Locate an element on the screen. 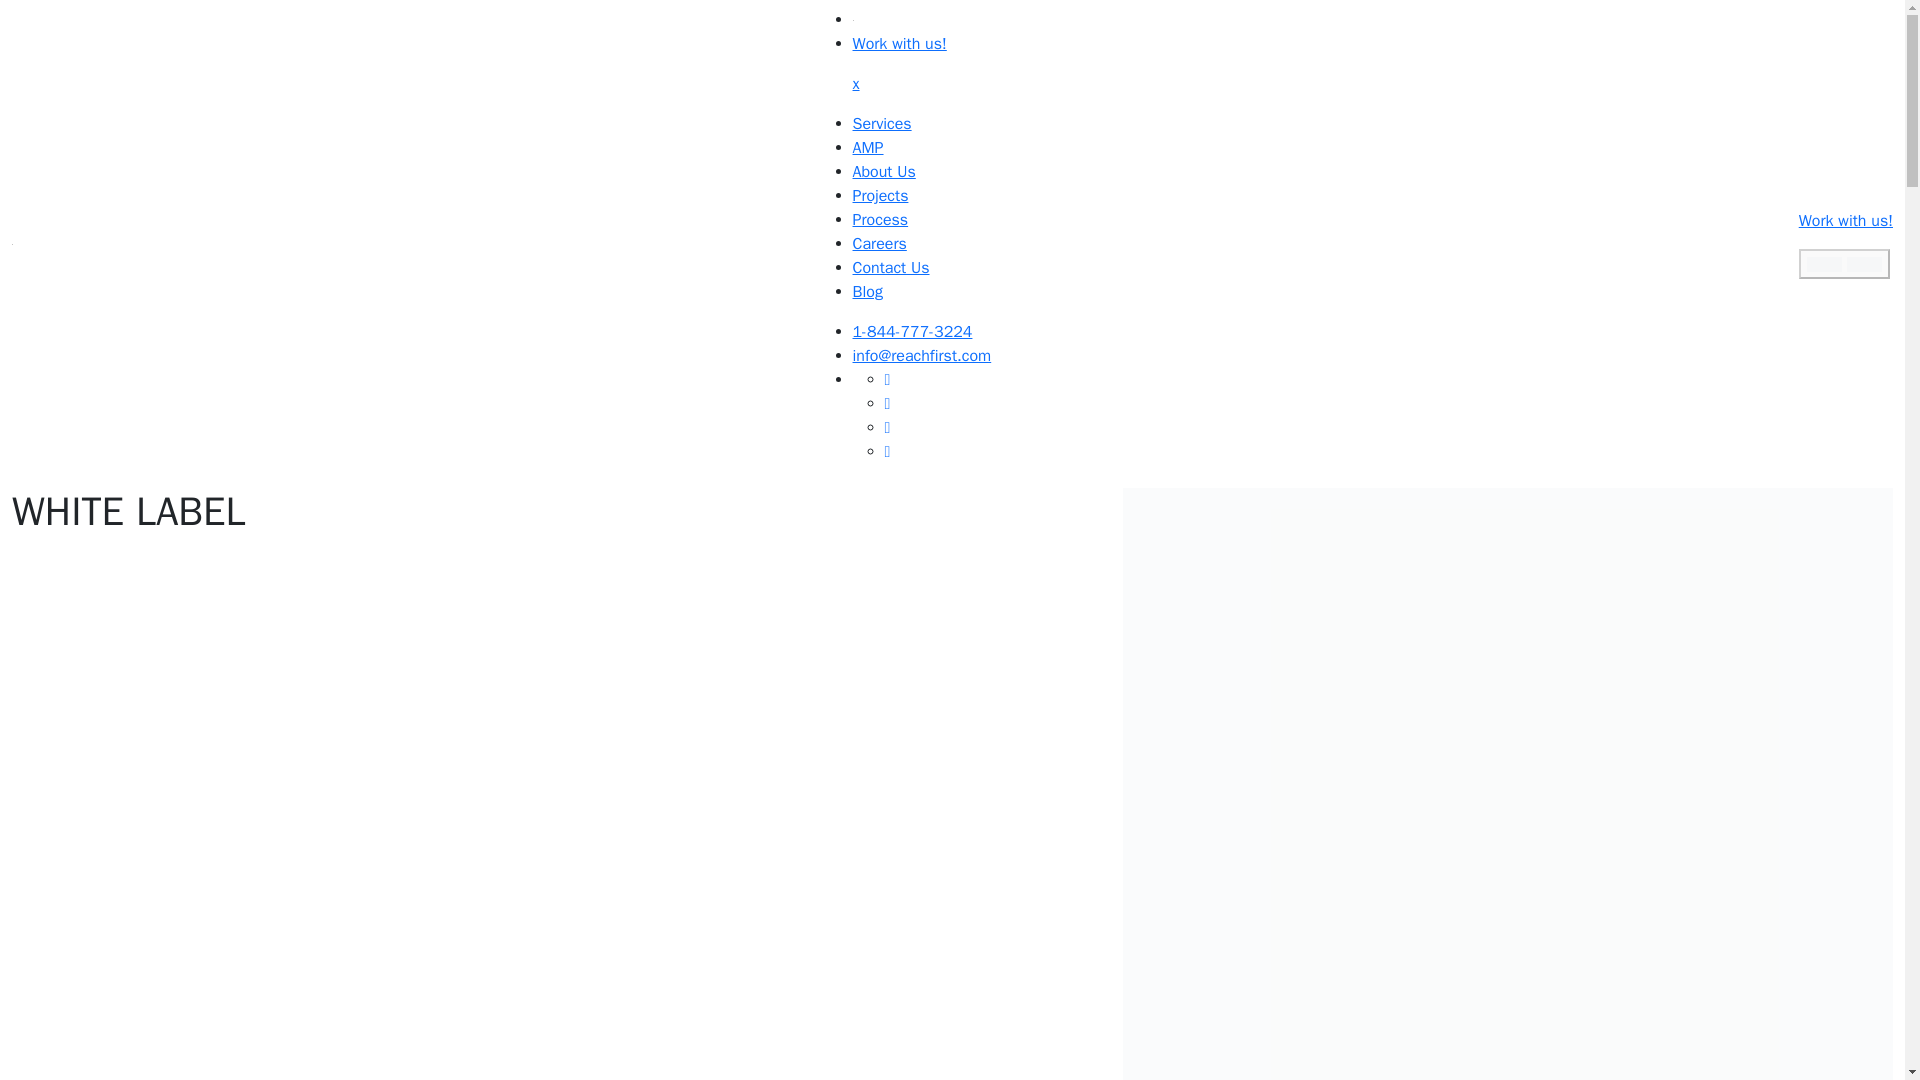  1-844-777-3224 is located at coordinates (912, 332).